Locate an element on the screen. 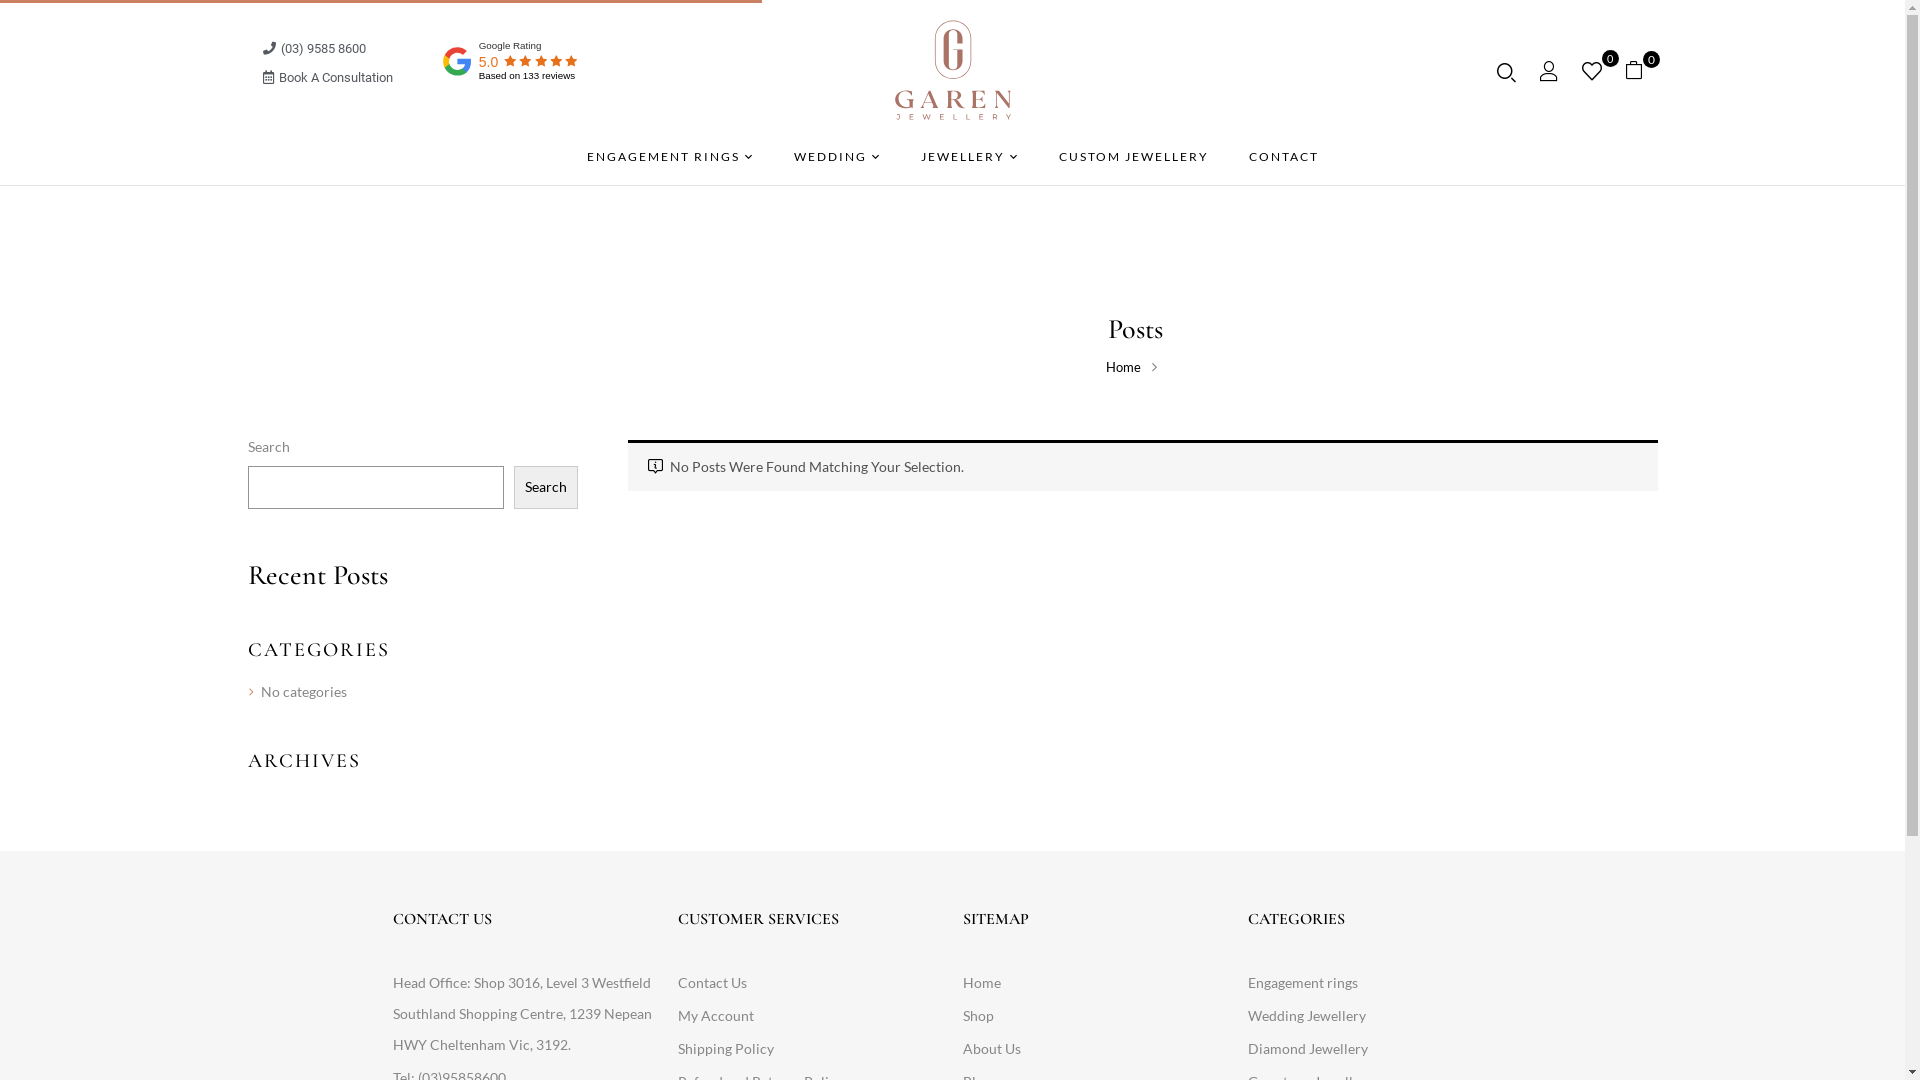 The width and height of the screenshot is (1920, 1080). Home is located at coordinates (1124, 367).